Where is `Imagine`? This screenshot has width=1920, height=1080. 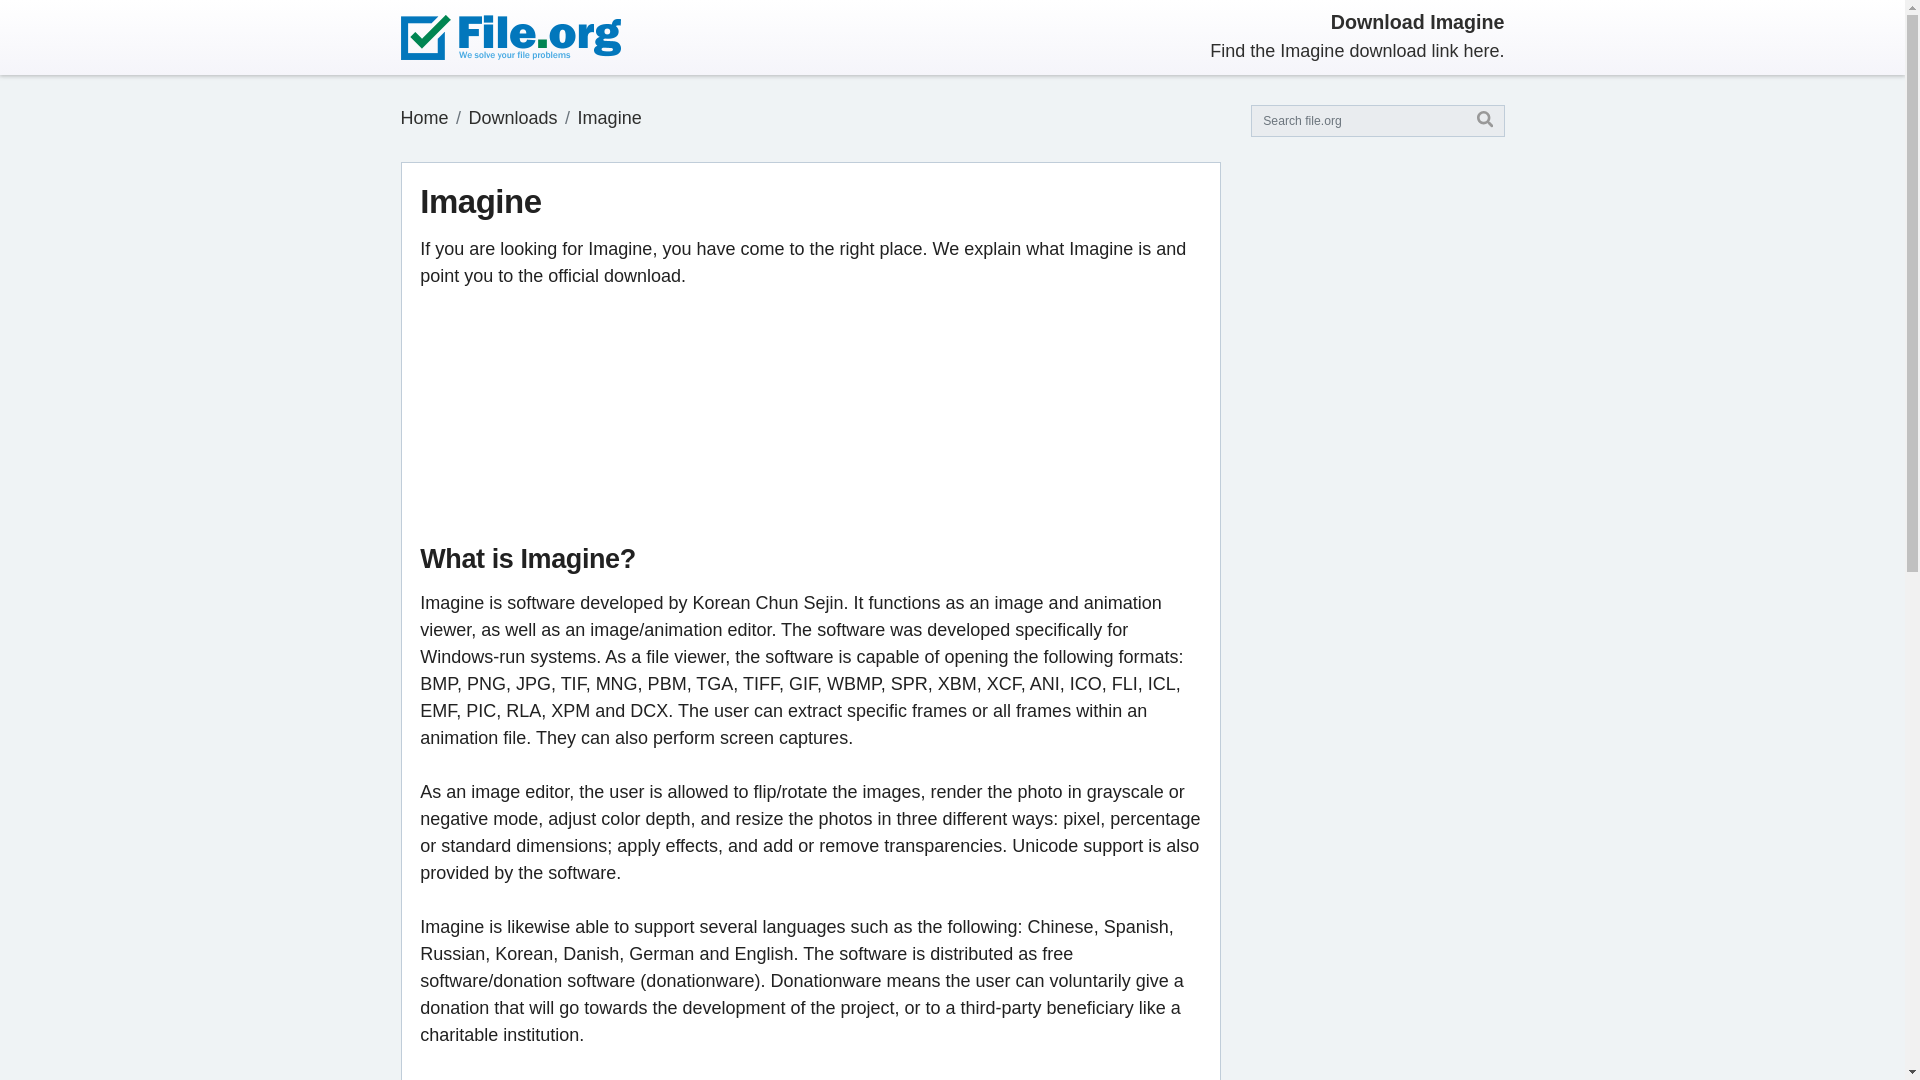
Imagine is located at coordinates (609, 118).